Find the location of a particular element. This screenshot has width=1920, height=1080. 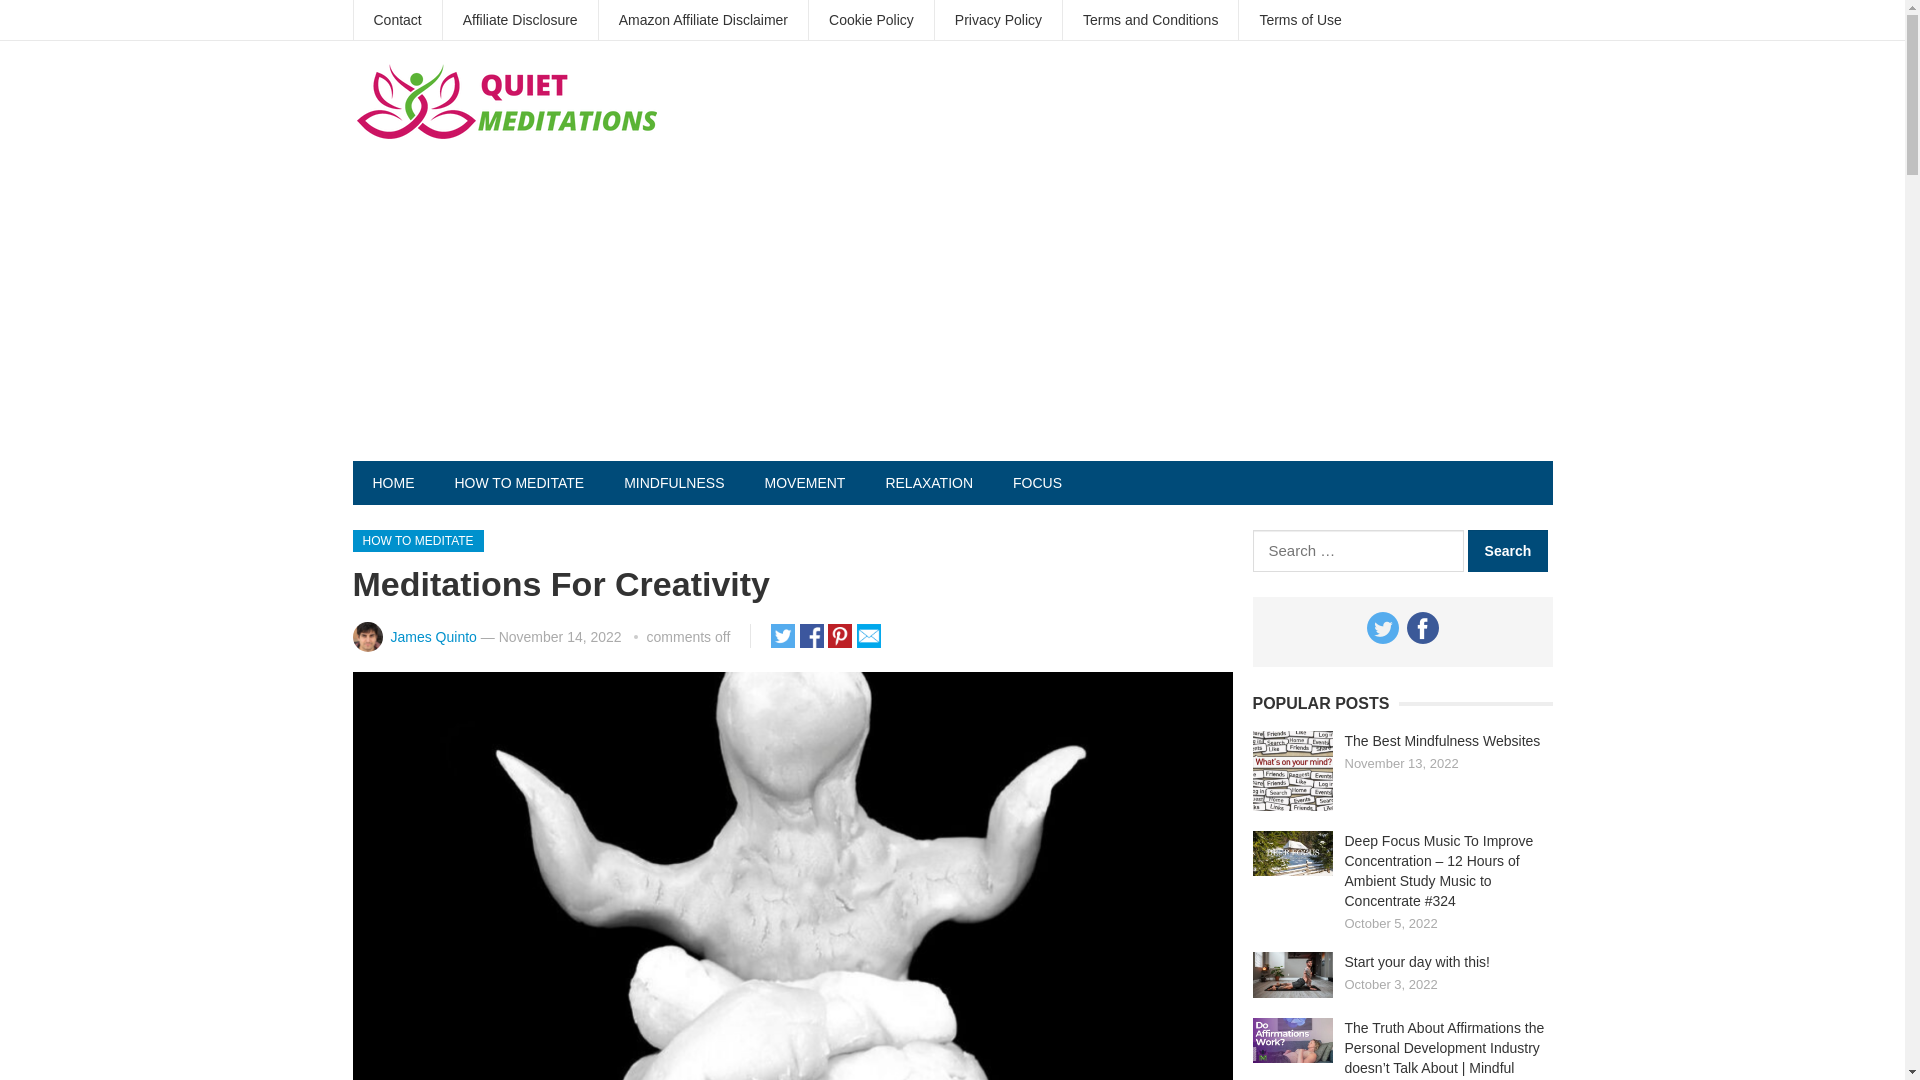

View all posts in How To Meditate is located at coordinates (417, 540).